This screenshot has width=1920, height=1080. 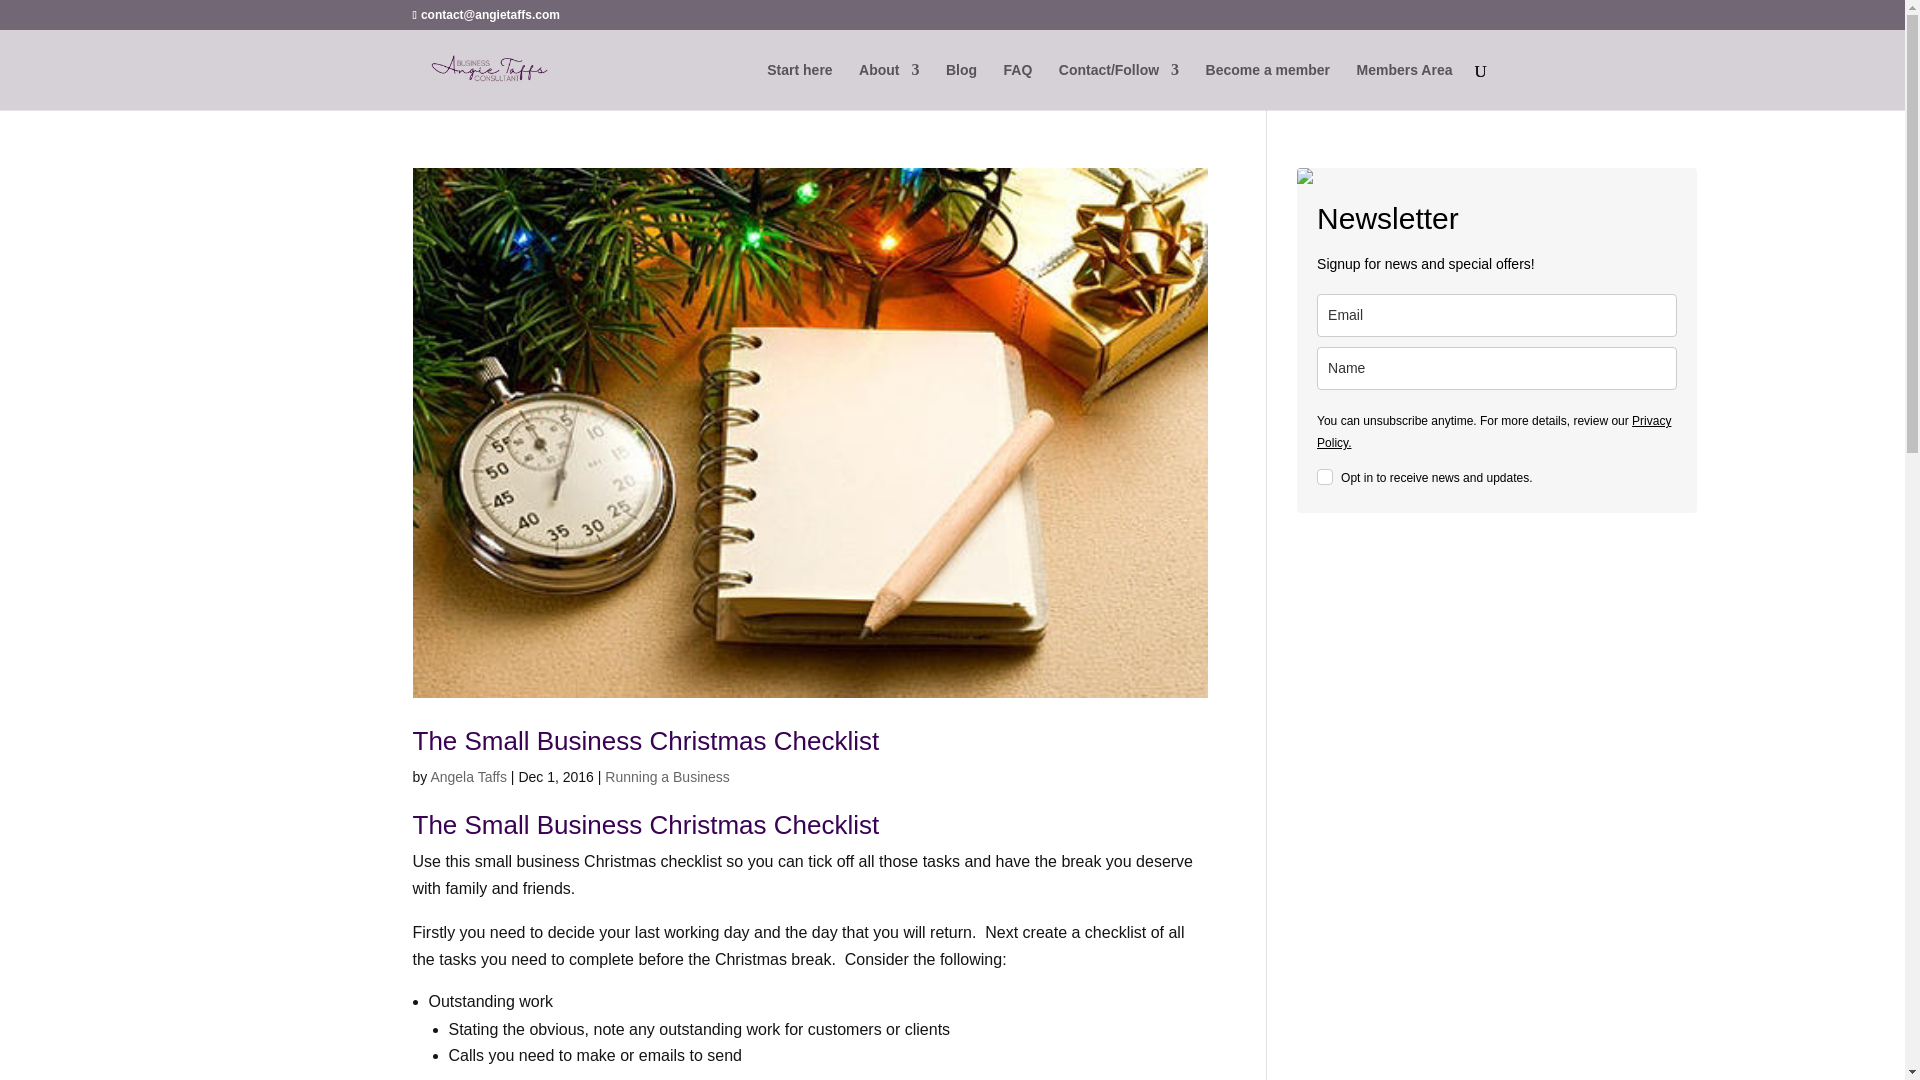 I want to click on Posts by Angela Taffs, so click(x=468, y=776).